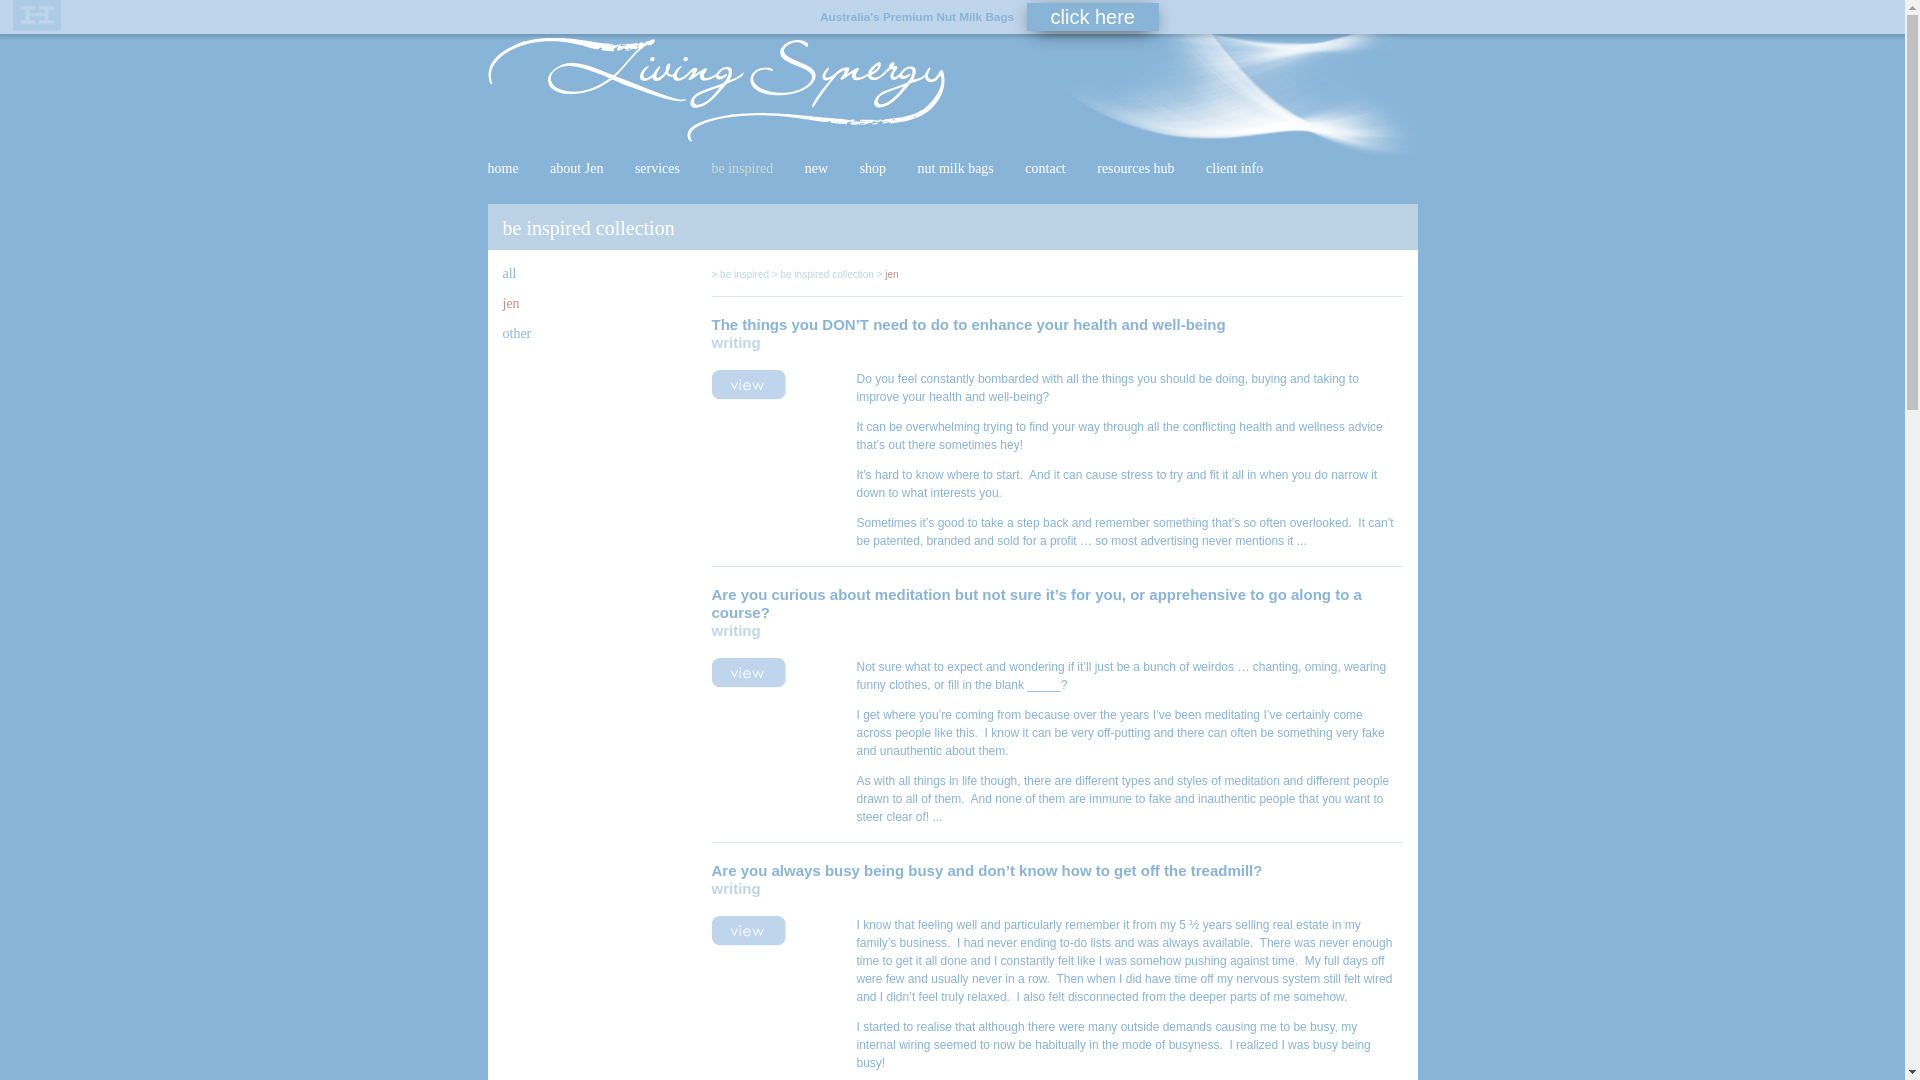 Image resolution: width=1920 pixels, height=1080 pixels. Describe the element at coordinates (742, 168) in the screenshot. I see `be inspired` at that location.